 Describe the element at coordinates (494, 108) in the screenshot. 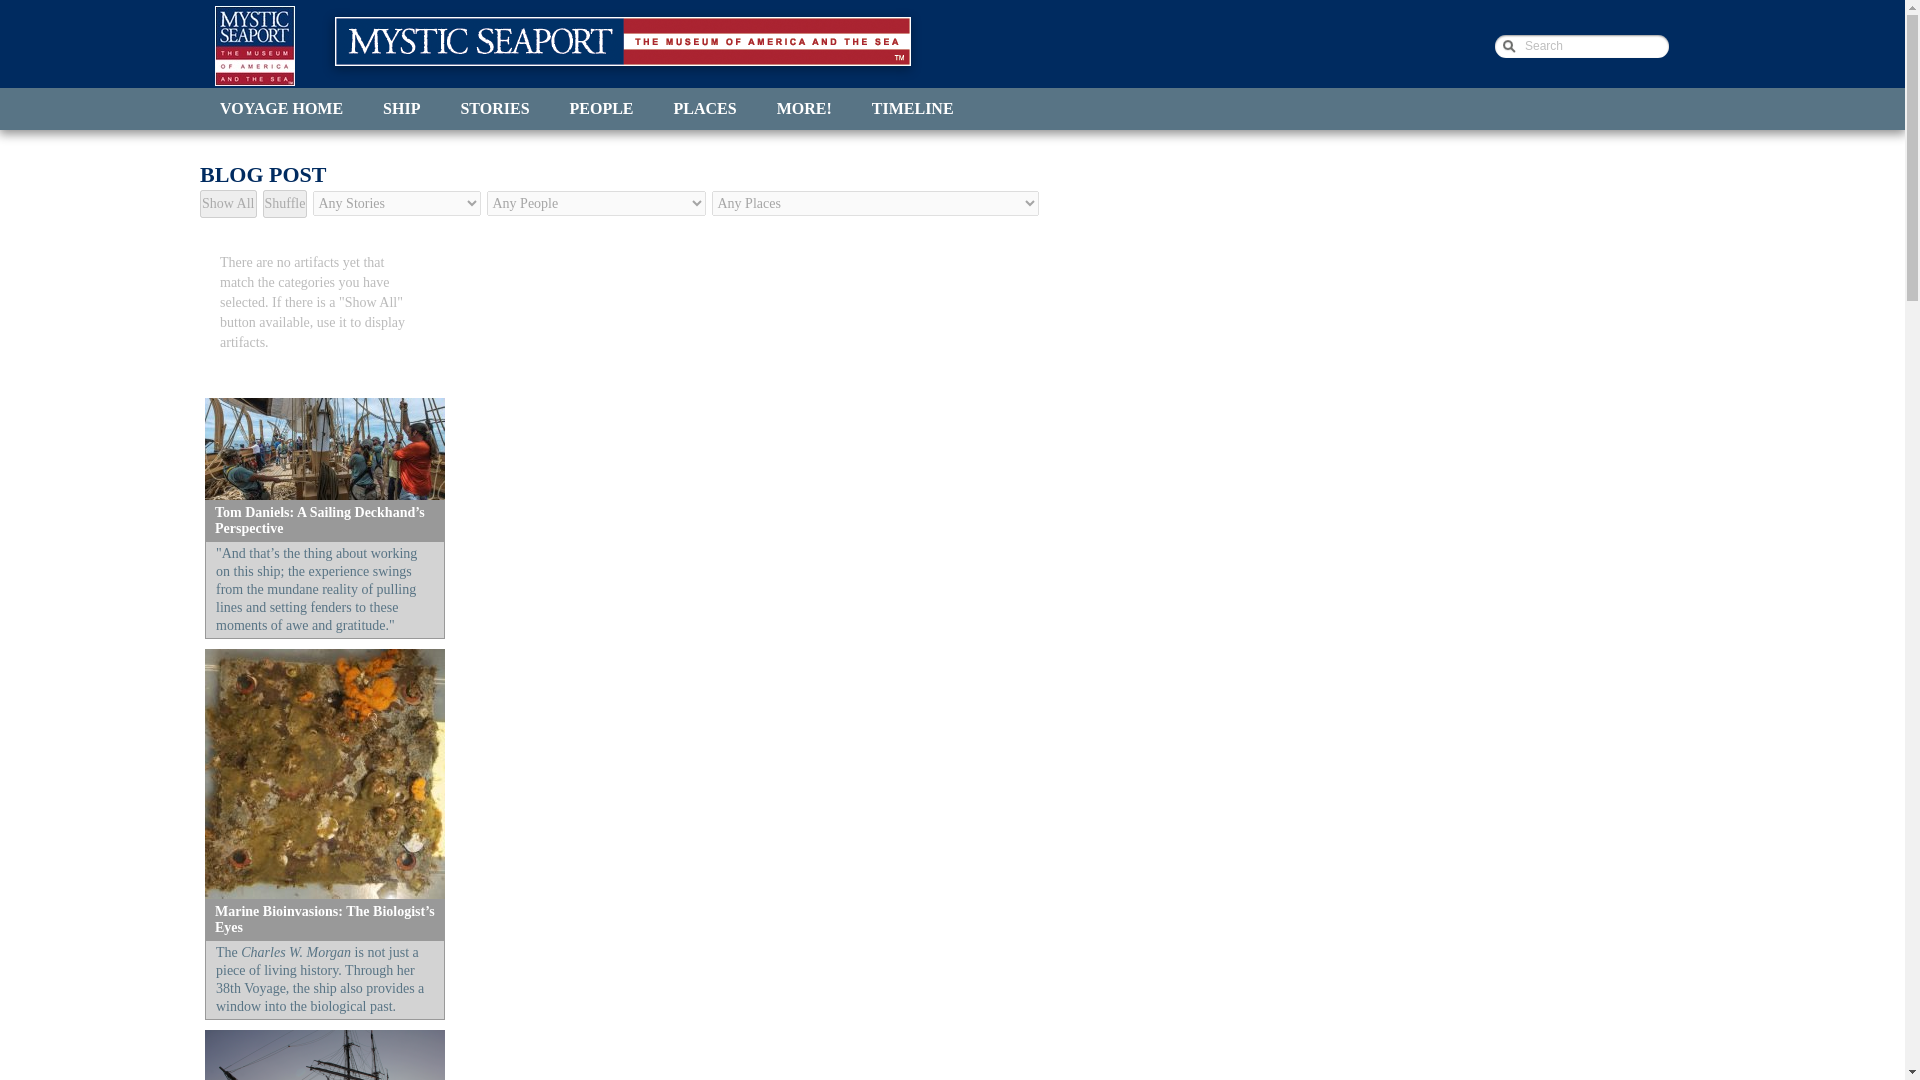

I see `STORIES` at that location.